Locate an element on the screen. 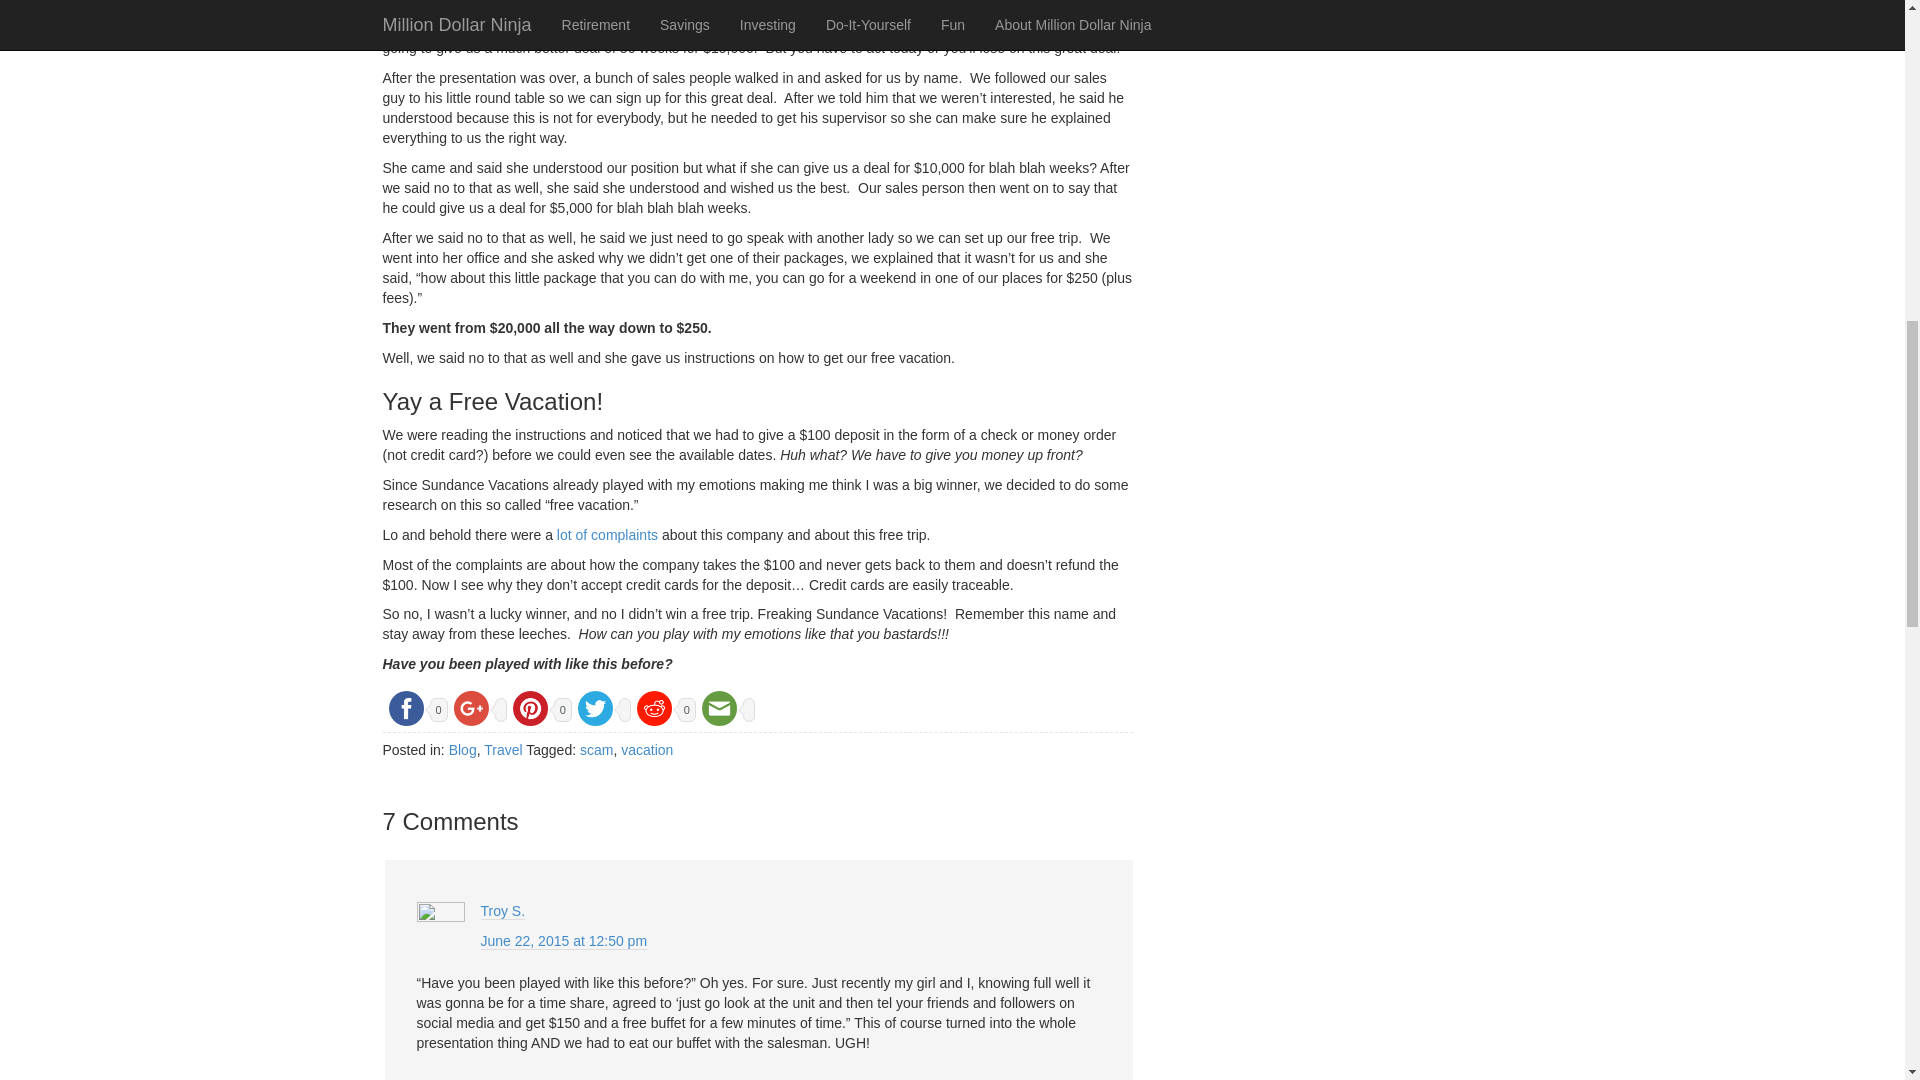  pinterest is located at coordinates (530, 708).